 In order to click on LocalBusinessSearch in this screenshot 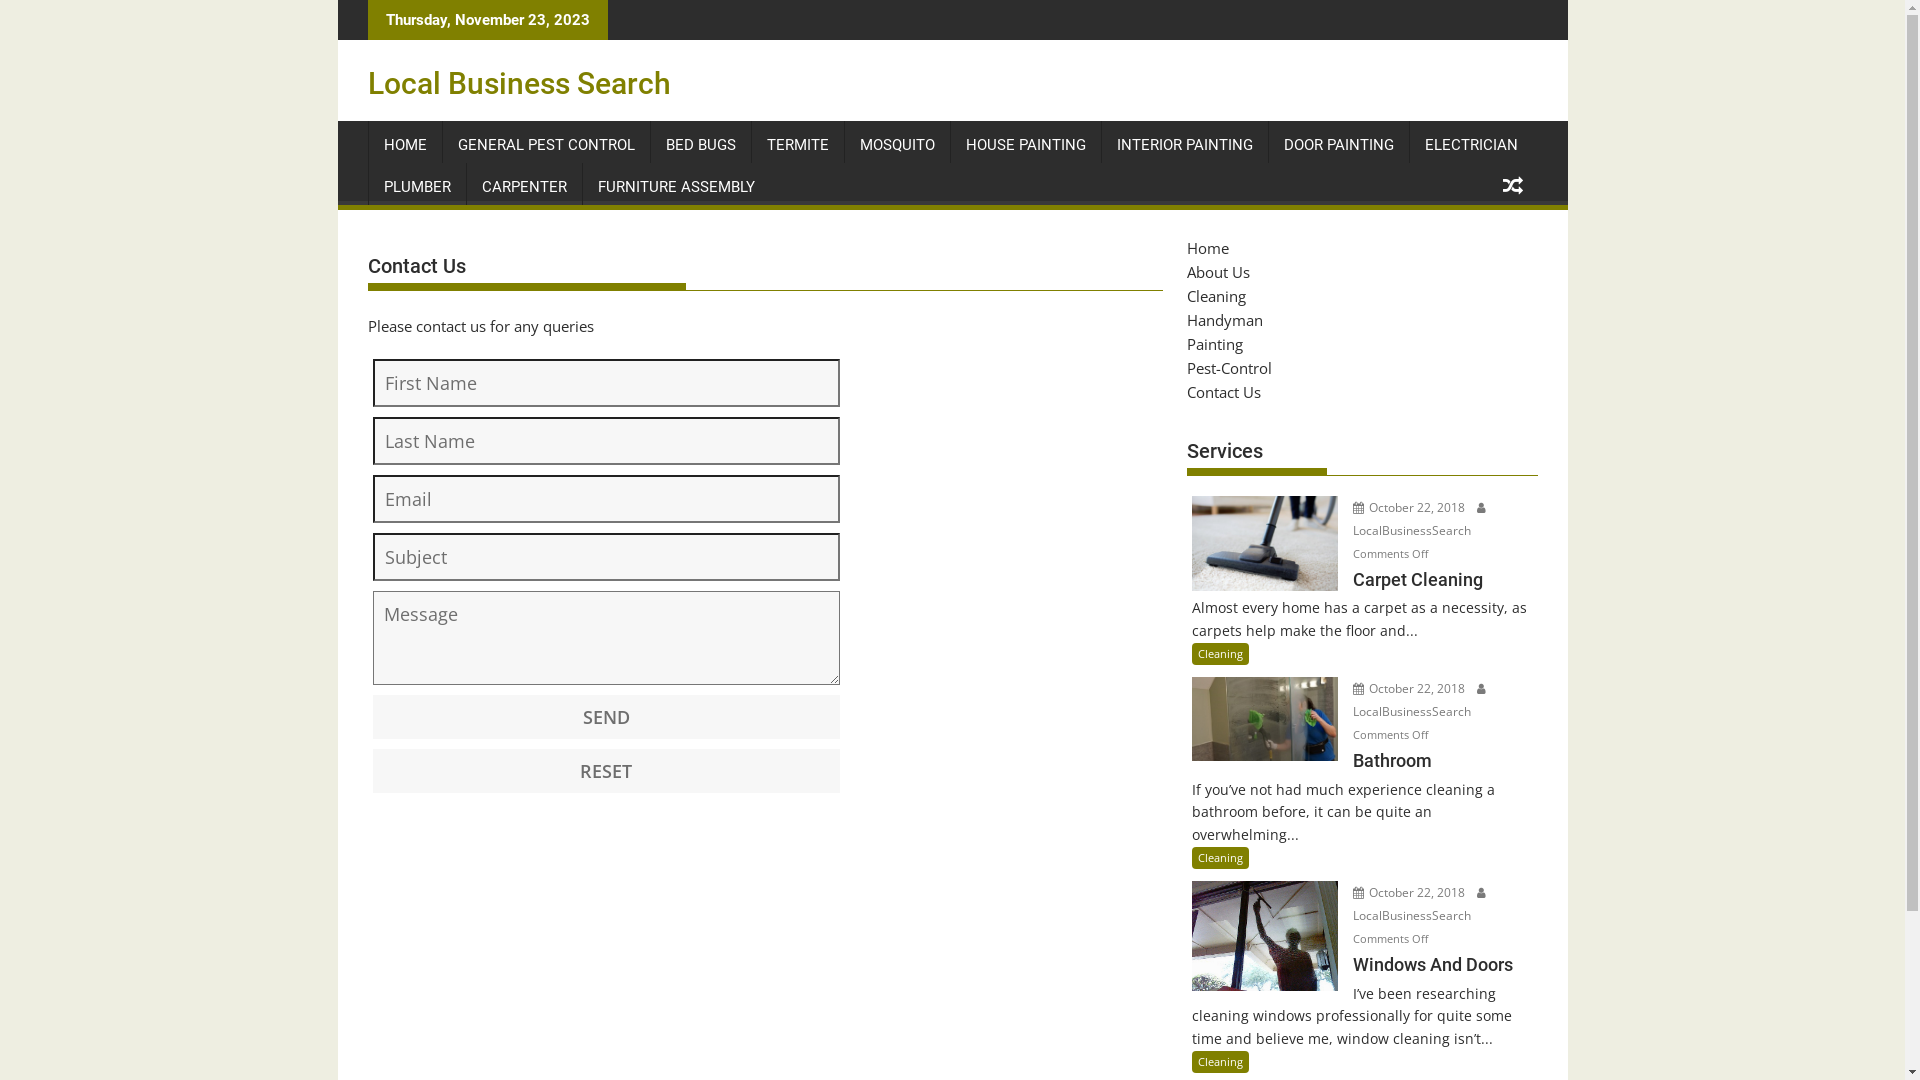, I will do `click(1420, 904)`.